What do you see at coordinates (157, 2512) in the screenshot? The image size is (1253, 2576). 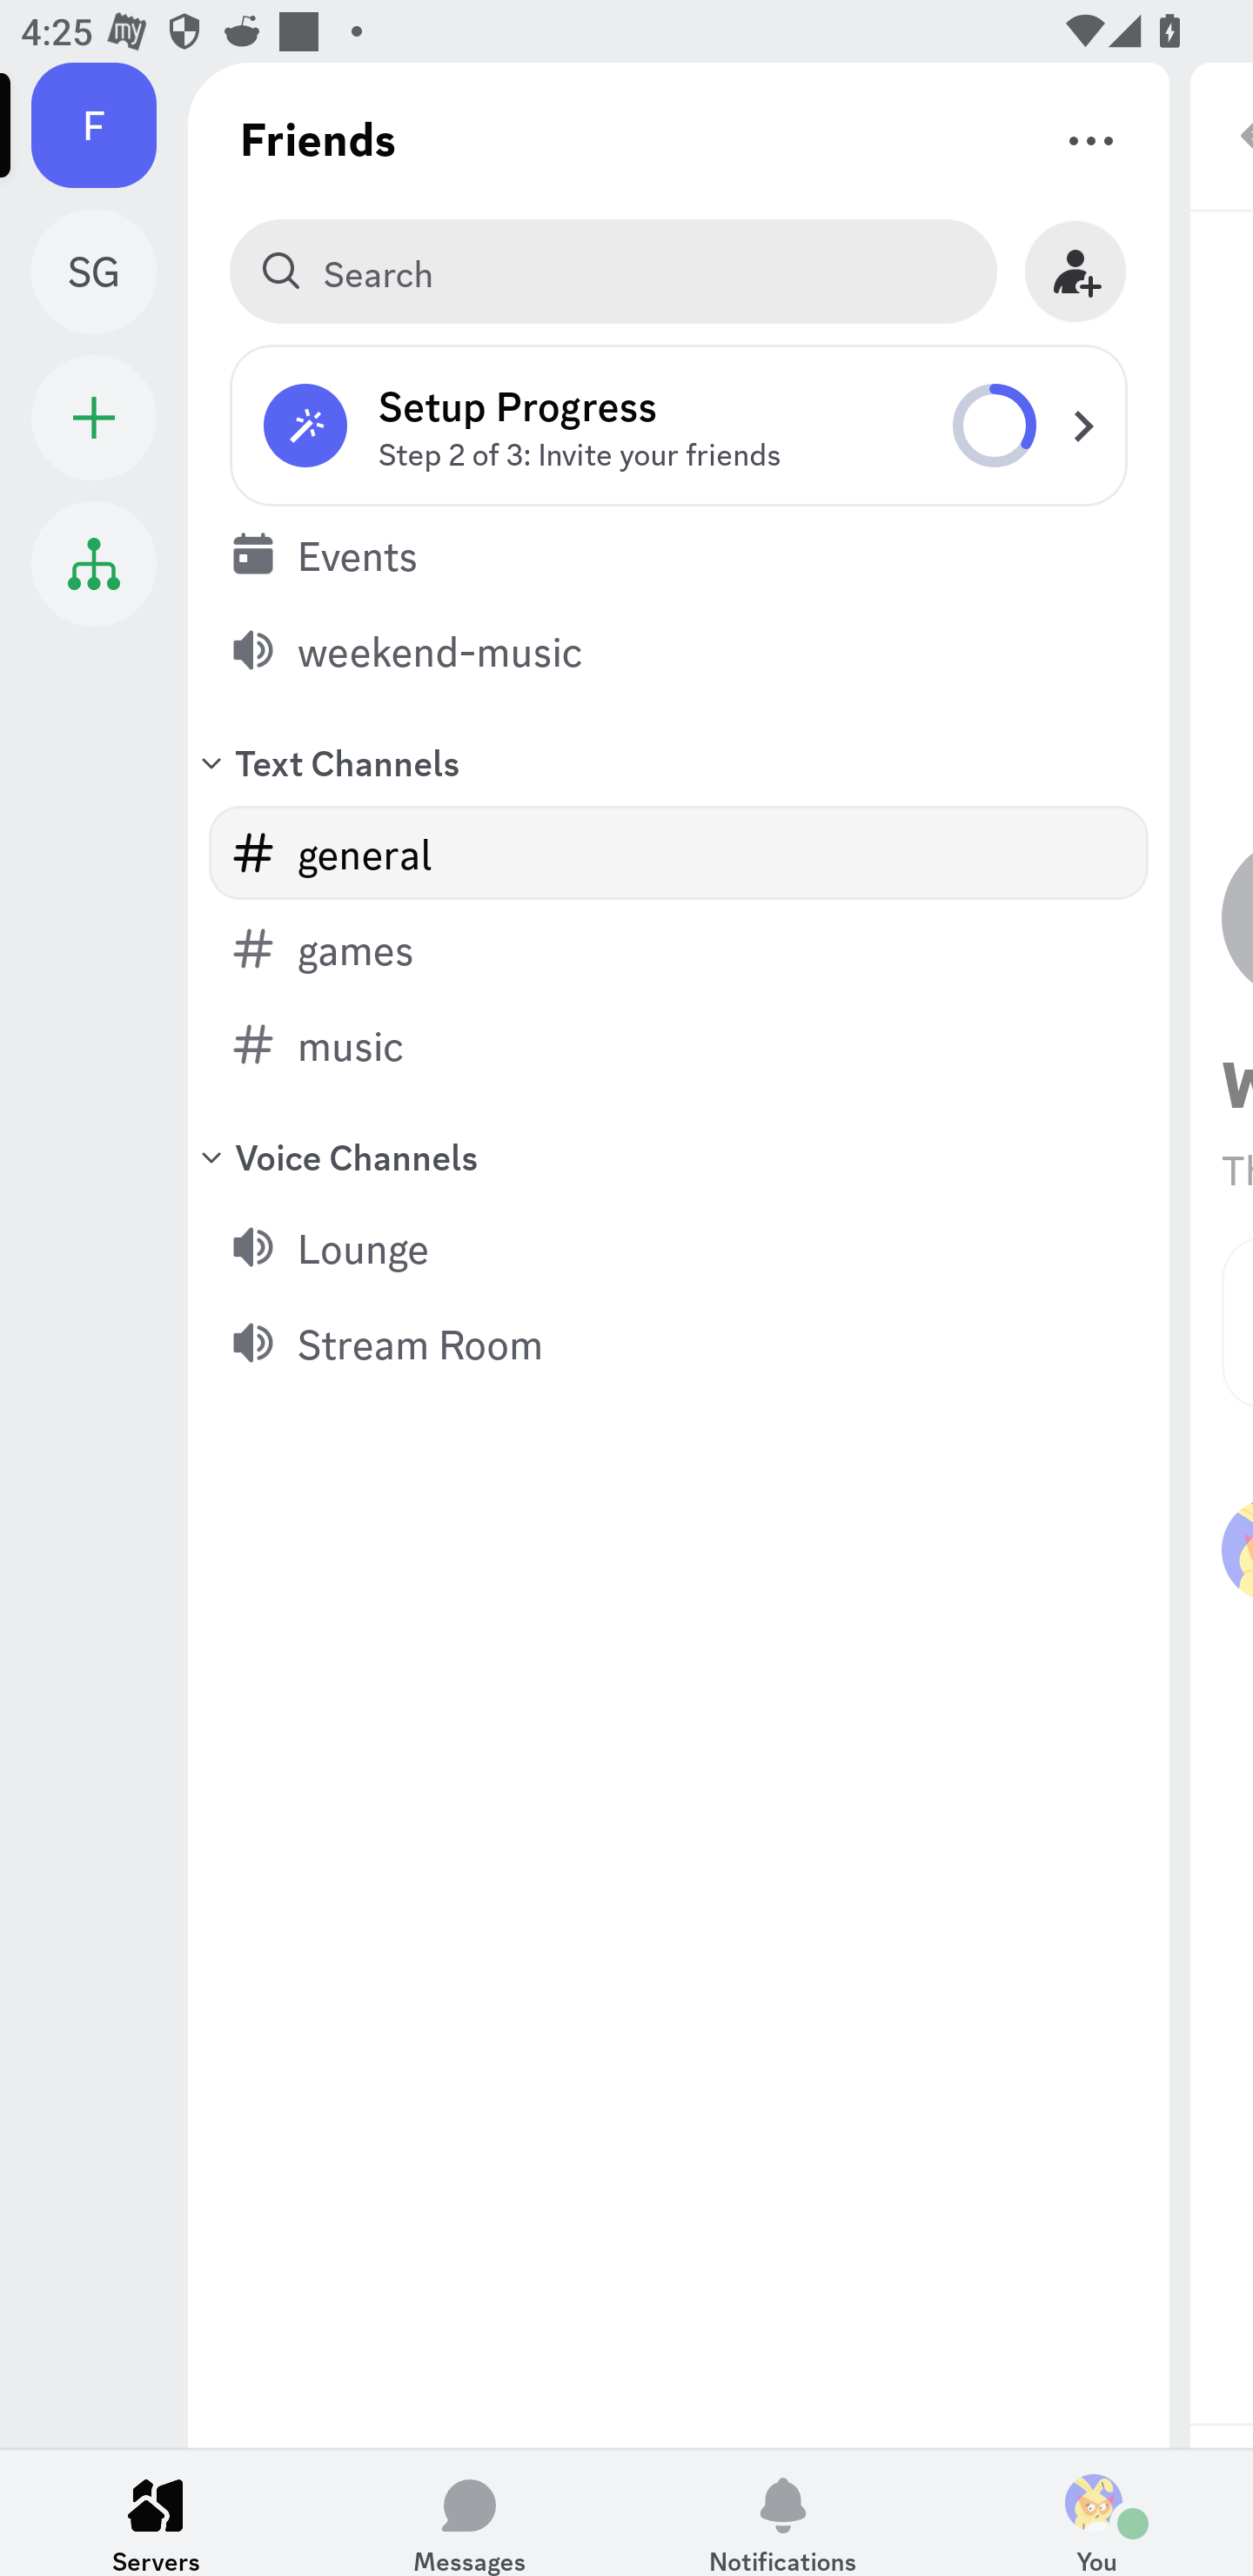 I see `Servers` at bounding box center [157, 2512].